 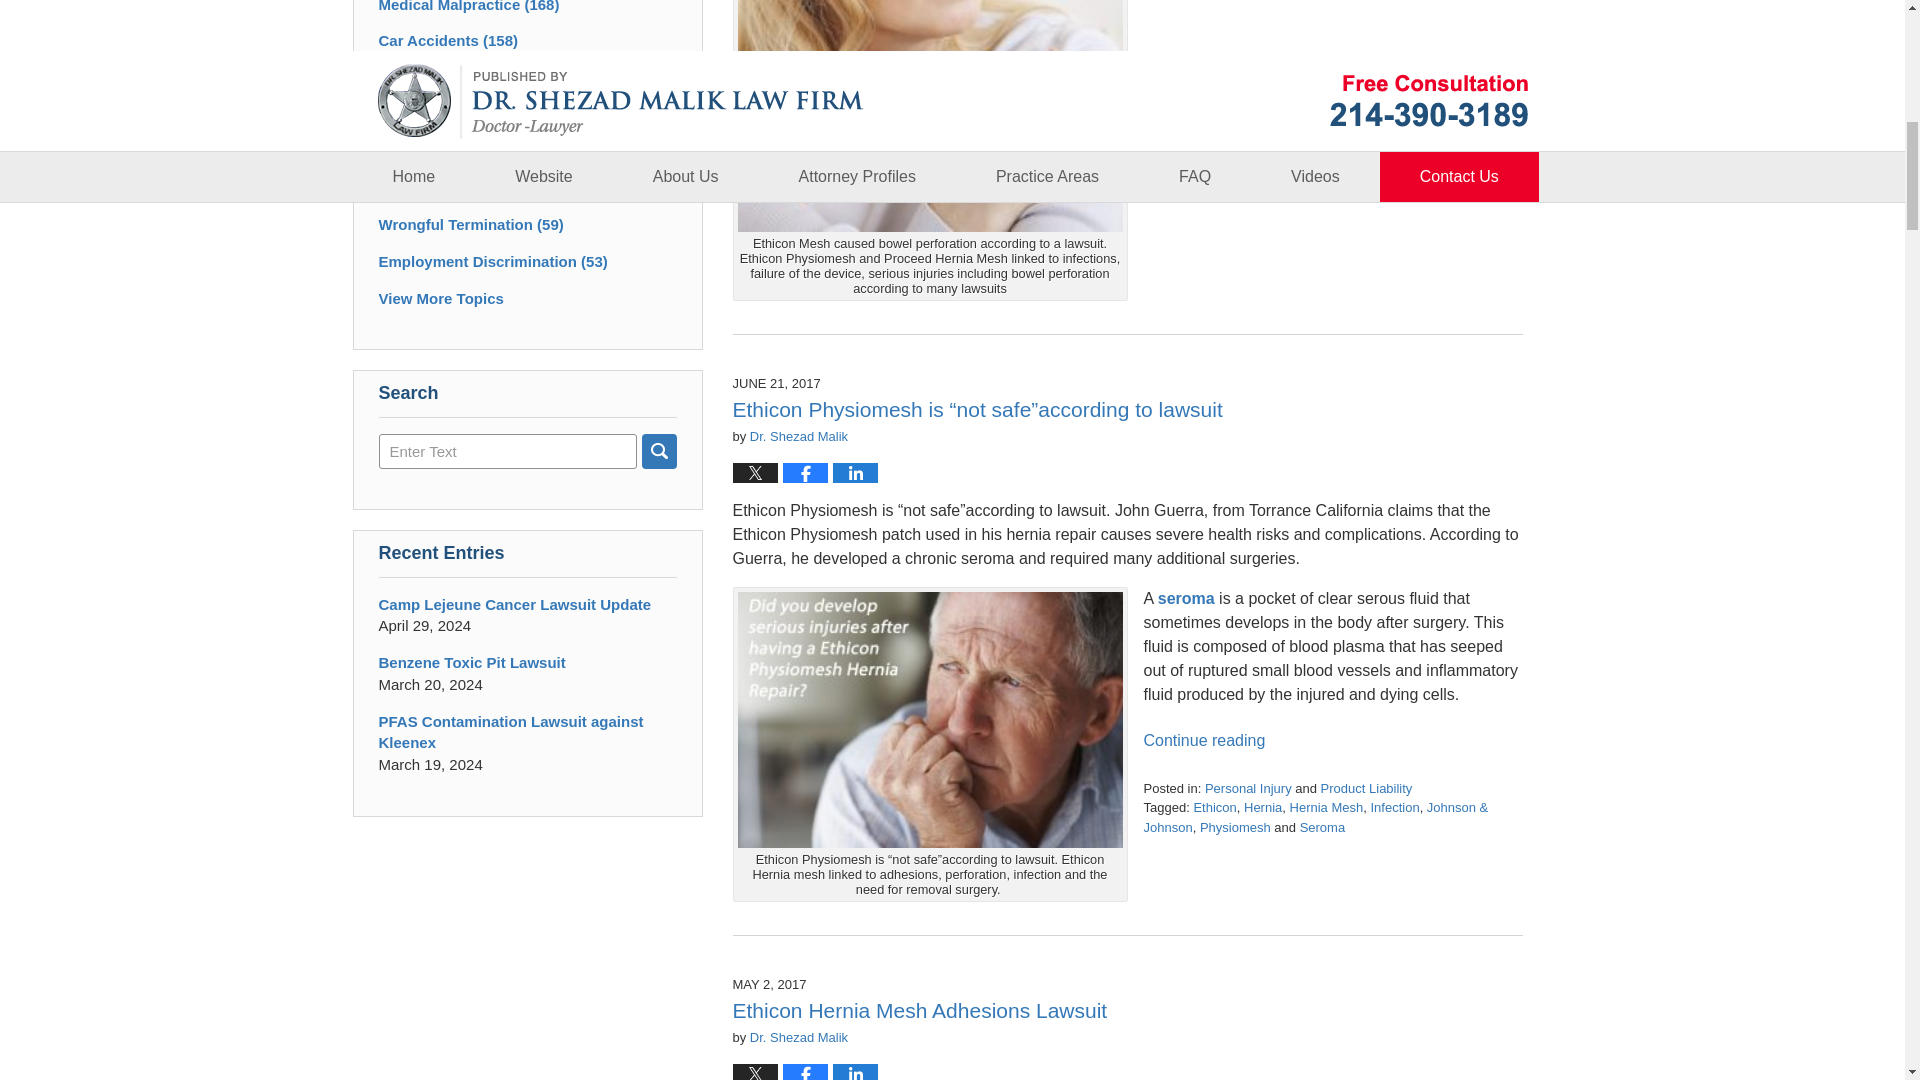 What do you see at coordinates (1214, 808) in the screenshot?
I see `View all posts tagged with Ethicon` at bounding box center [1214, 808].